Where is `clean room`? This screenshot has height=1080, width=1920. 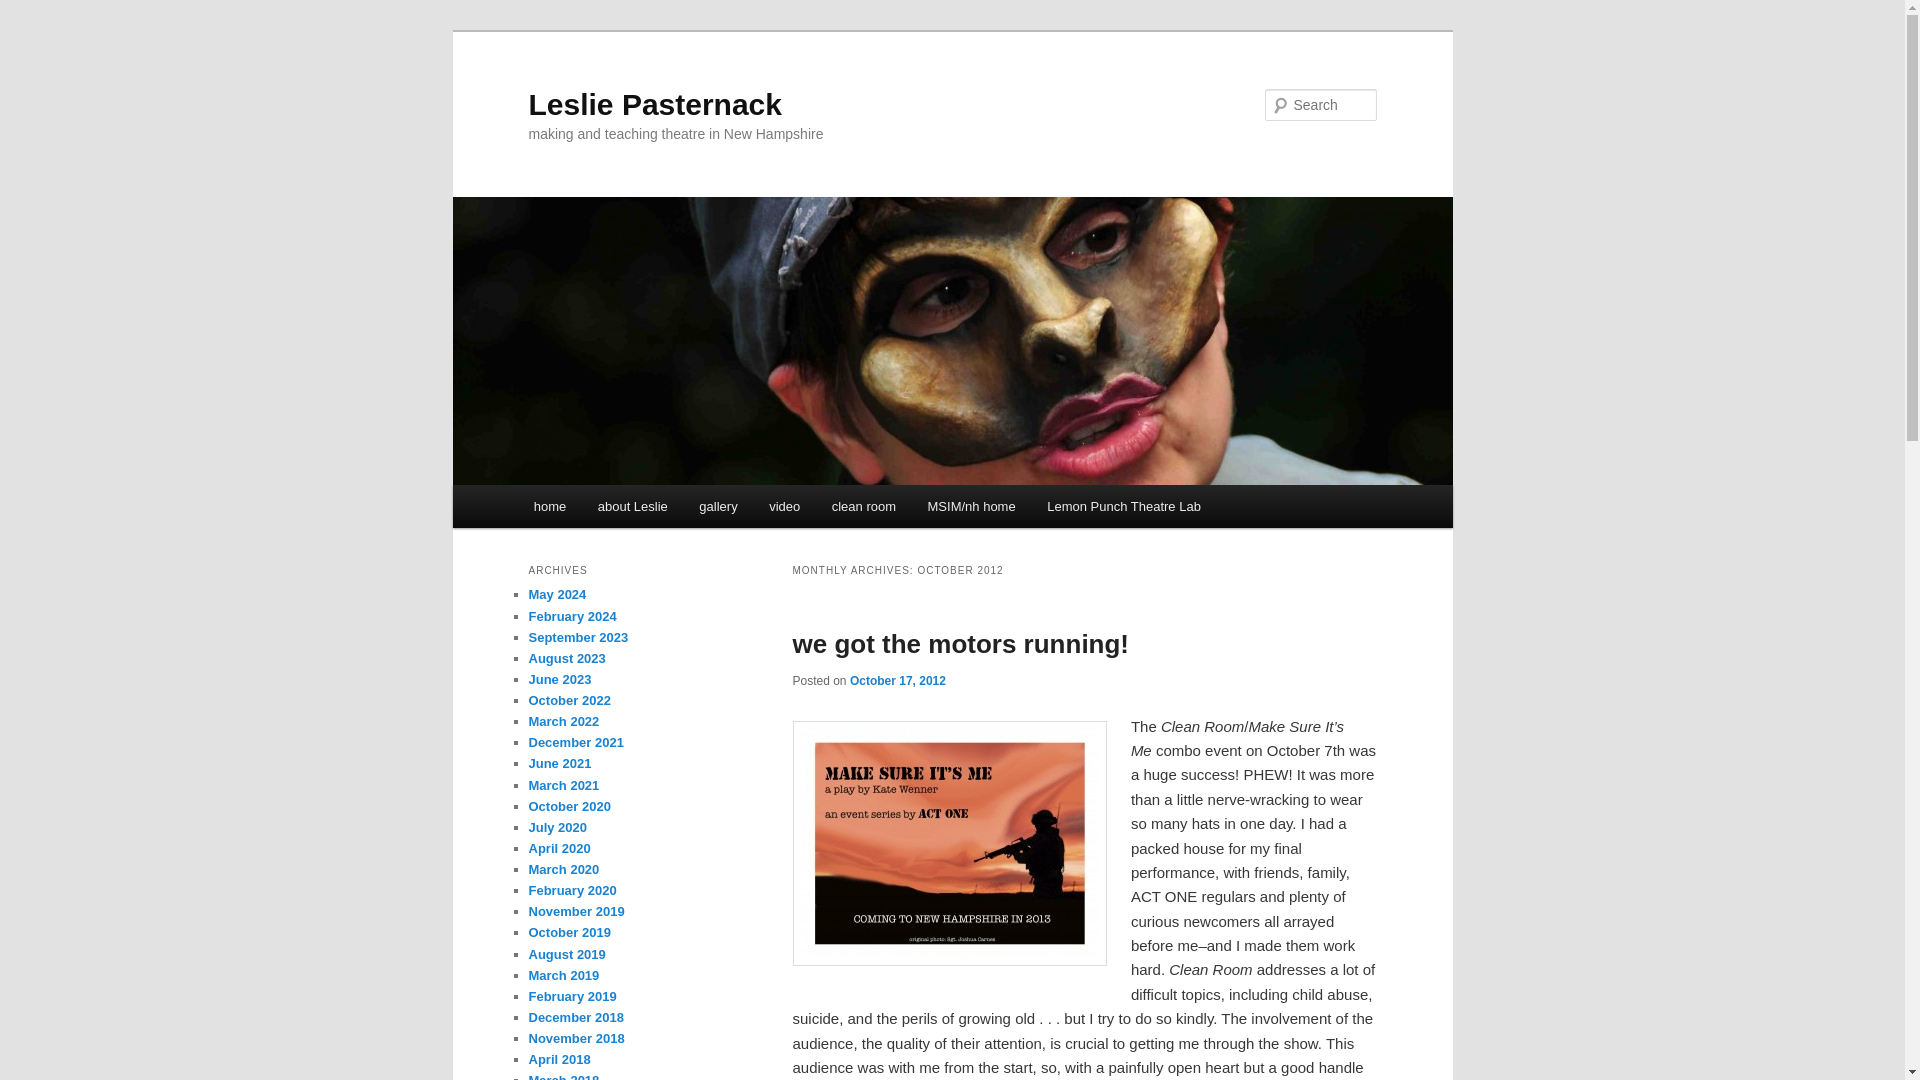 clean room is located at coordinates (864, 506).